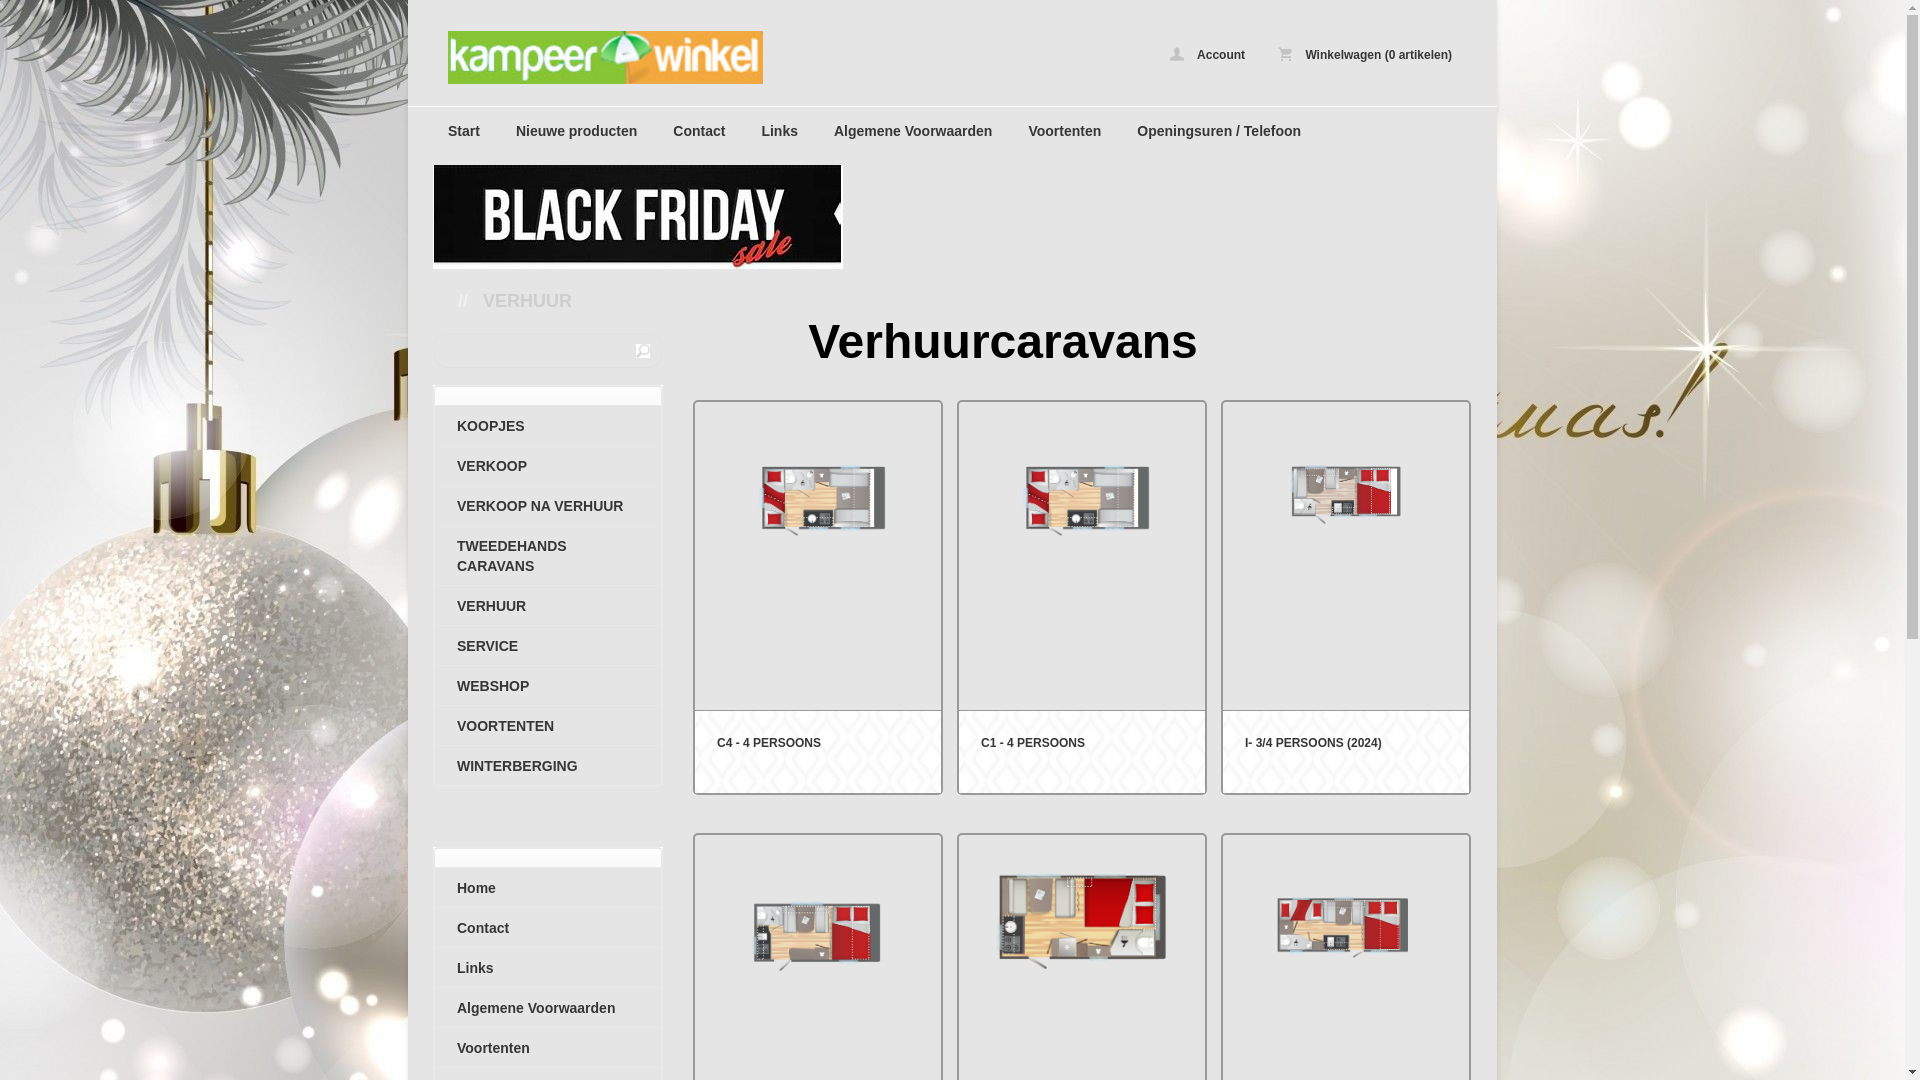 This screenshot has height=1080, width=1920. Describe the element at coordinates (548, 1048) in the screenshot. I see `Voortenten` at that location.